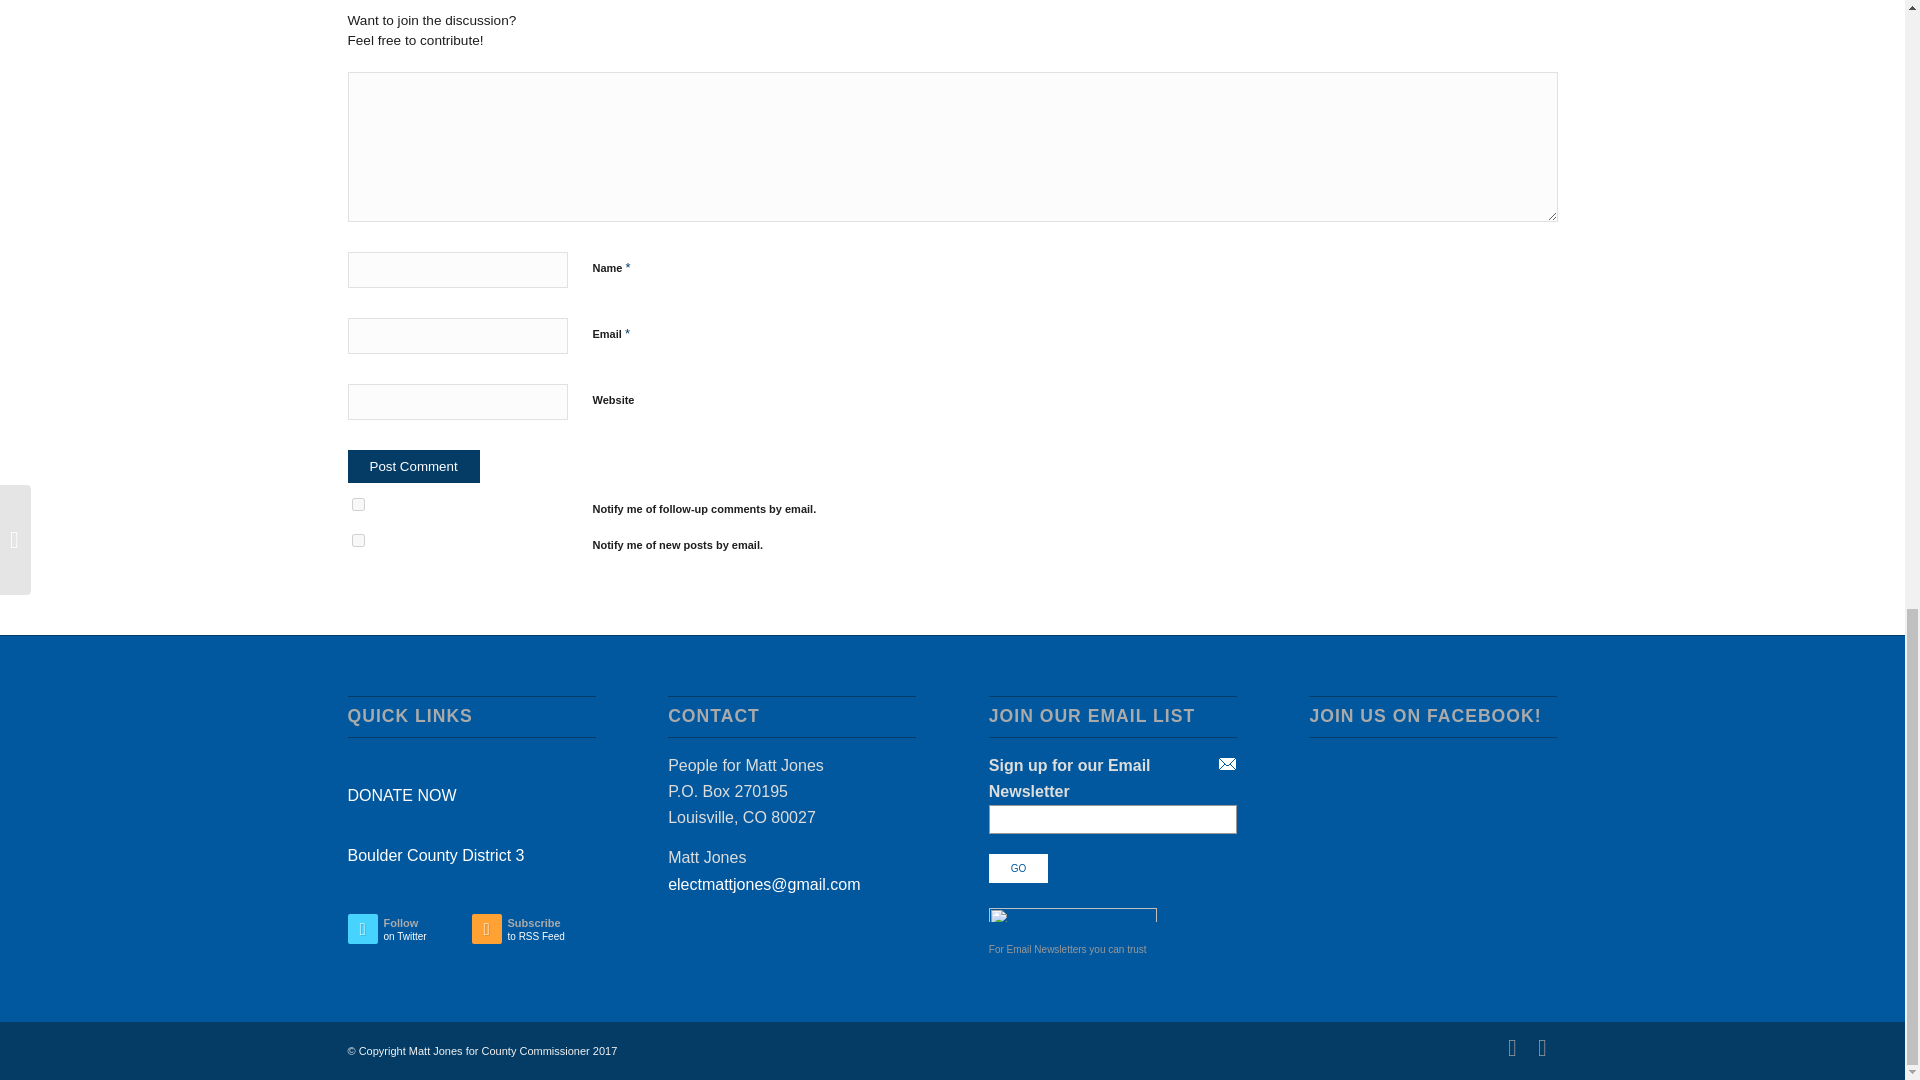 This screenshot has height=1080, width=1920. What do you see at coordinates (471, 856) in the screenshot?
I see `Boulder County District 3` at bounding box center [471, 856].